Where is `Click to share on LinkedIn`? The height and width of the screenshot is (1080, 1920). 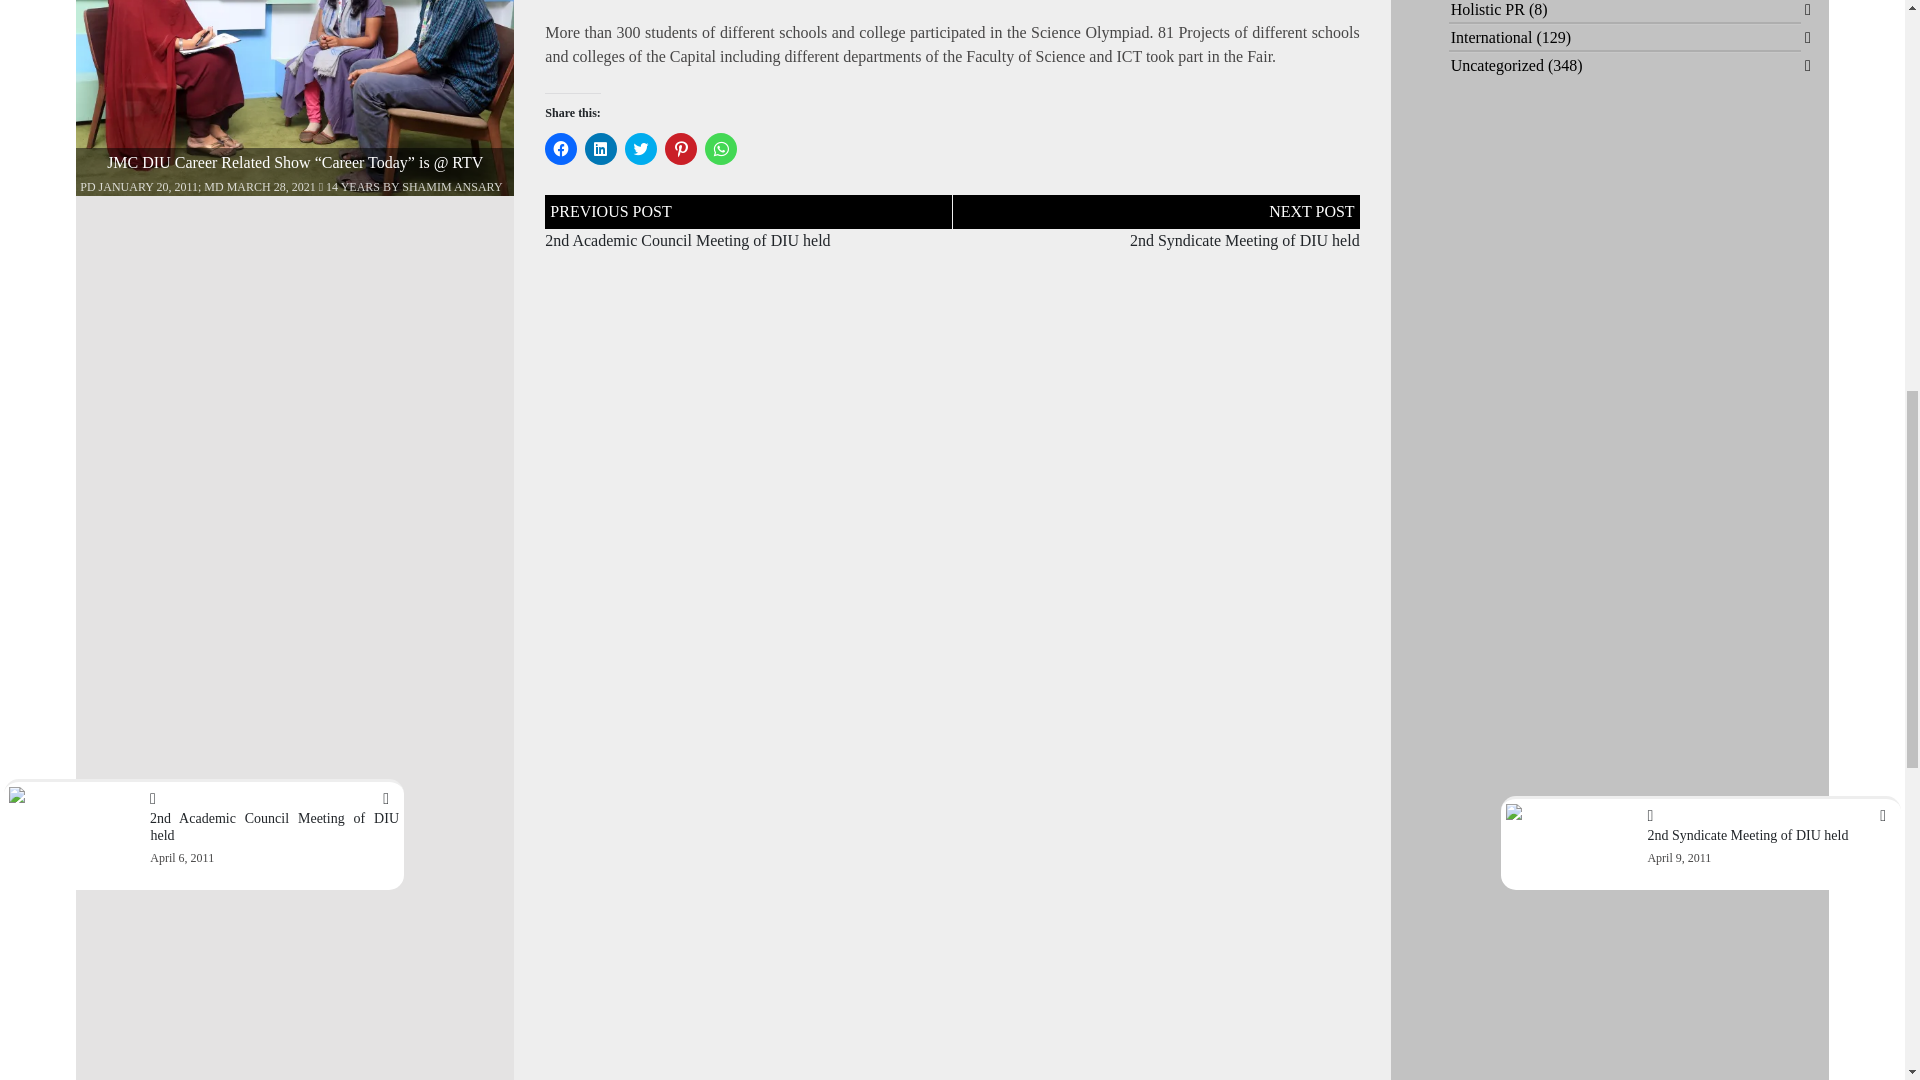 Click to share on LinkedIn is located at coordinates (600, 148).